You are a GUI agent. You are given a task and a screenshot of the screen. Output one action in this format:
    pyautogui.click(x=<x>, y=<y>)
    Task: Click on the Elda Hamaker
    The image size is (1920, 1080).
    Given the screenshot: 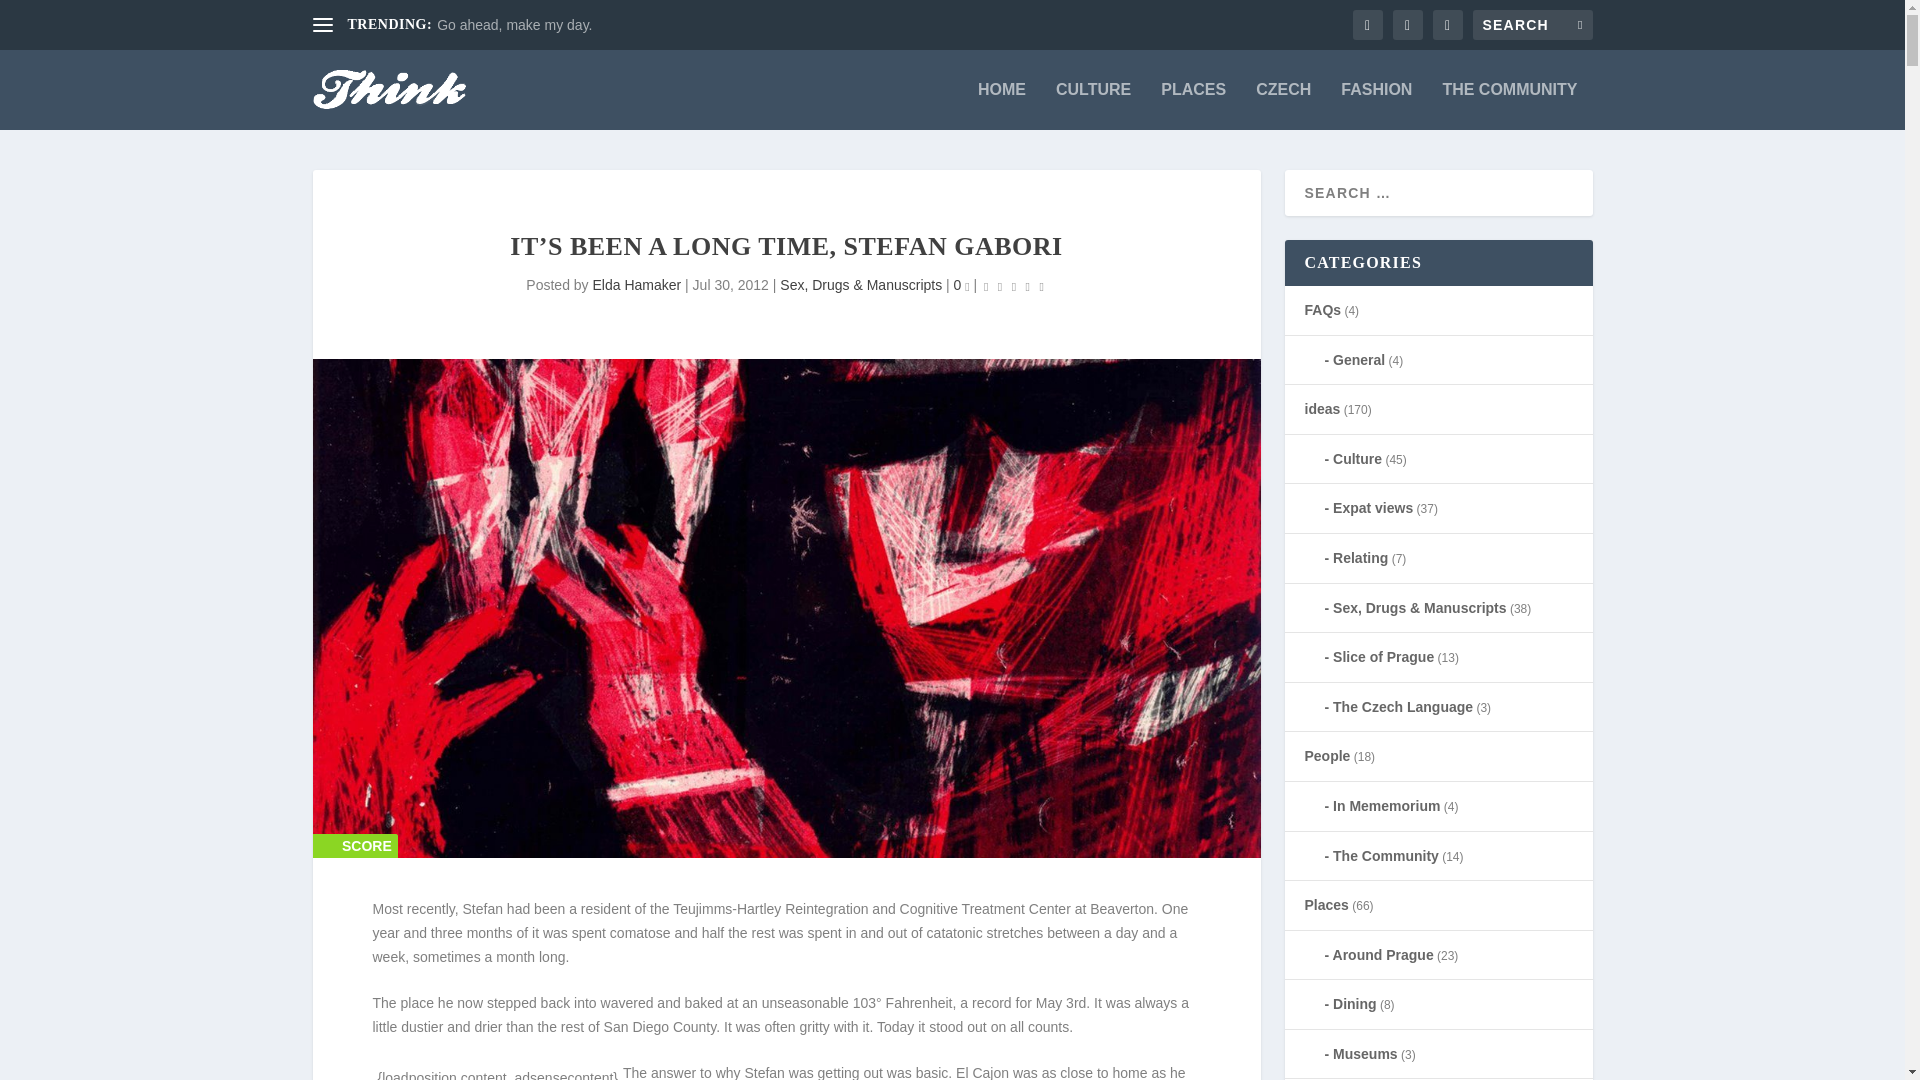 What is the action you would take?
    pyautogui.click(x=636, y=284)
    